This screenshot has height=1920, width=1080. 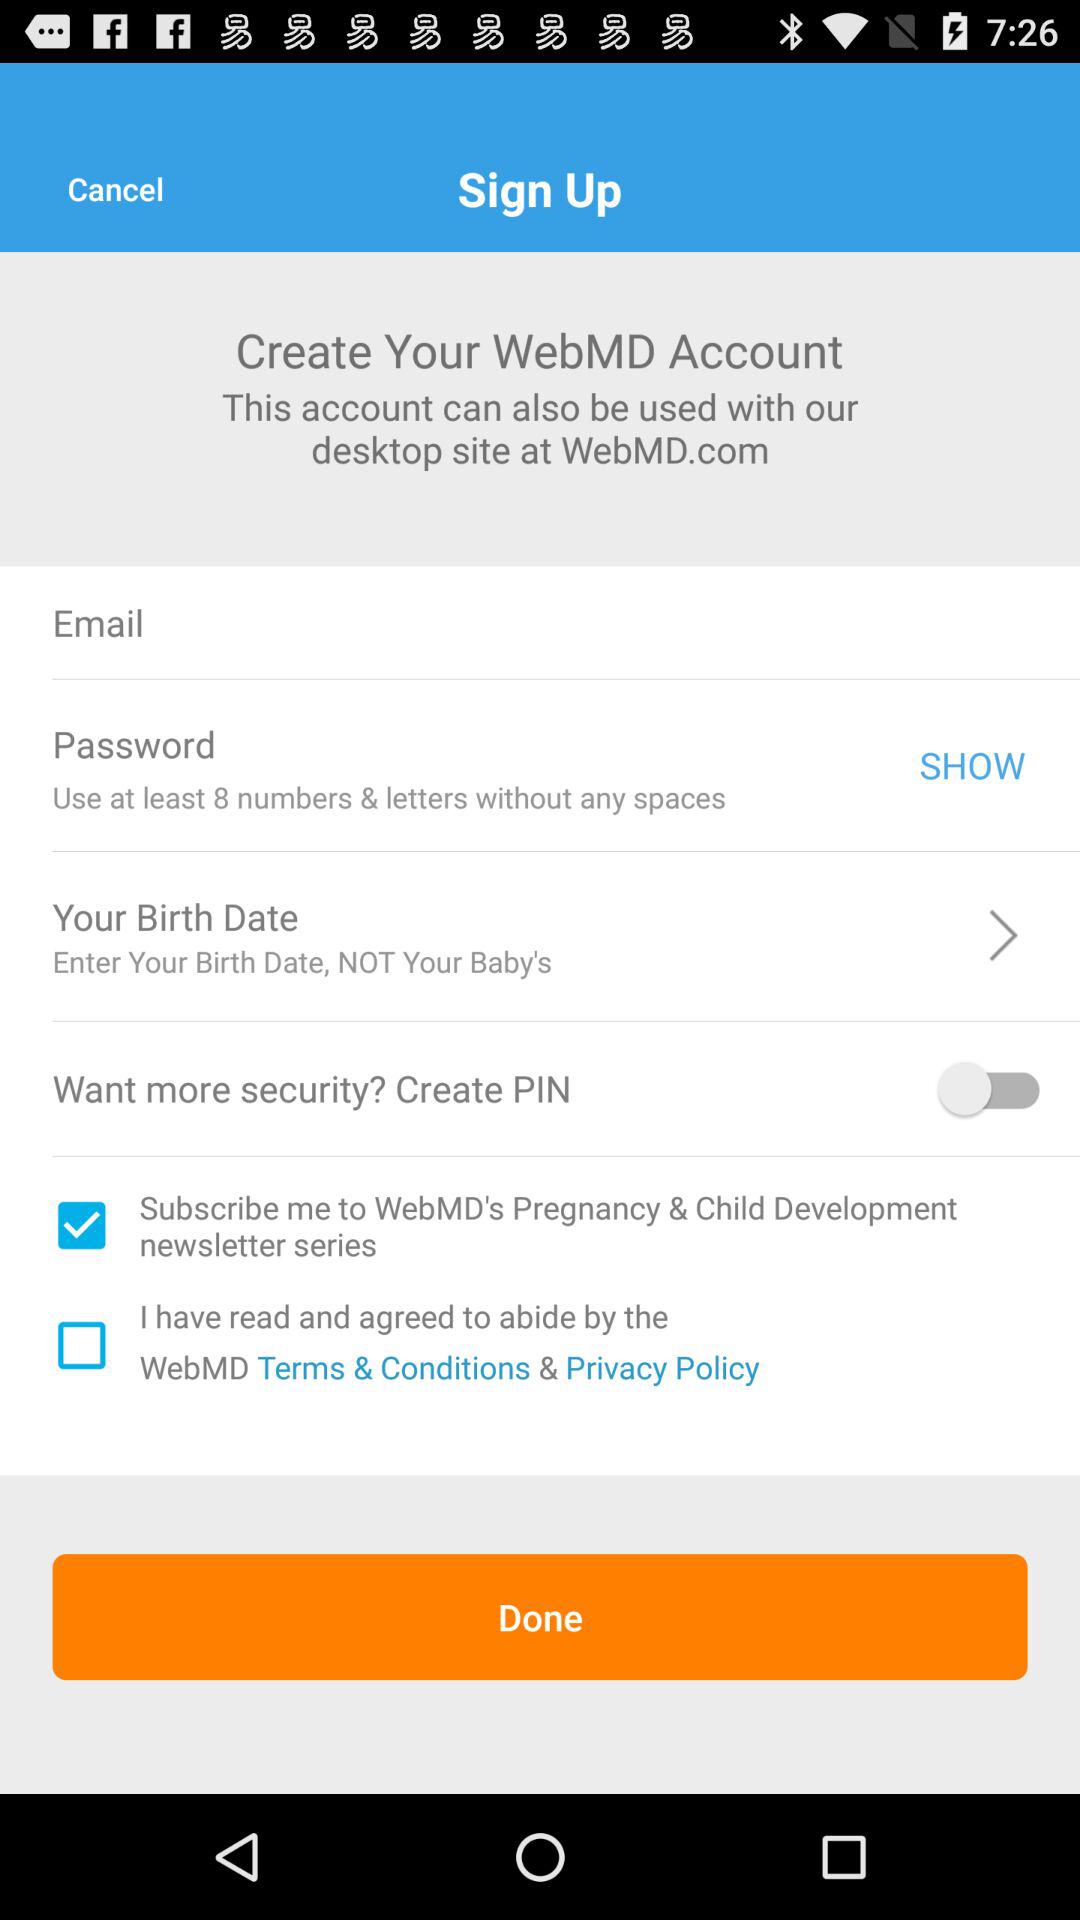 What do you see at coordinates (669, 622) in the screenshot?
I see `email box` at bounding box center [669, 622].